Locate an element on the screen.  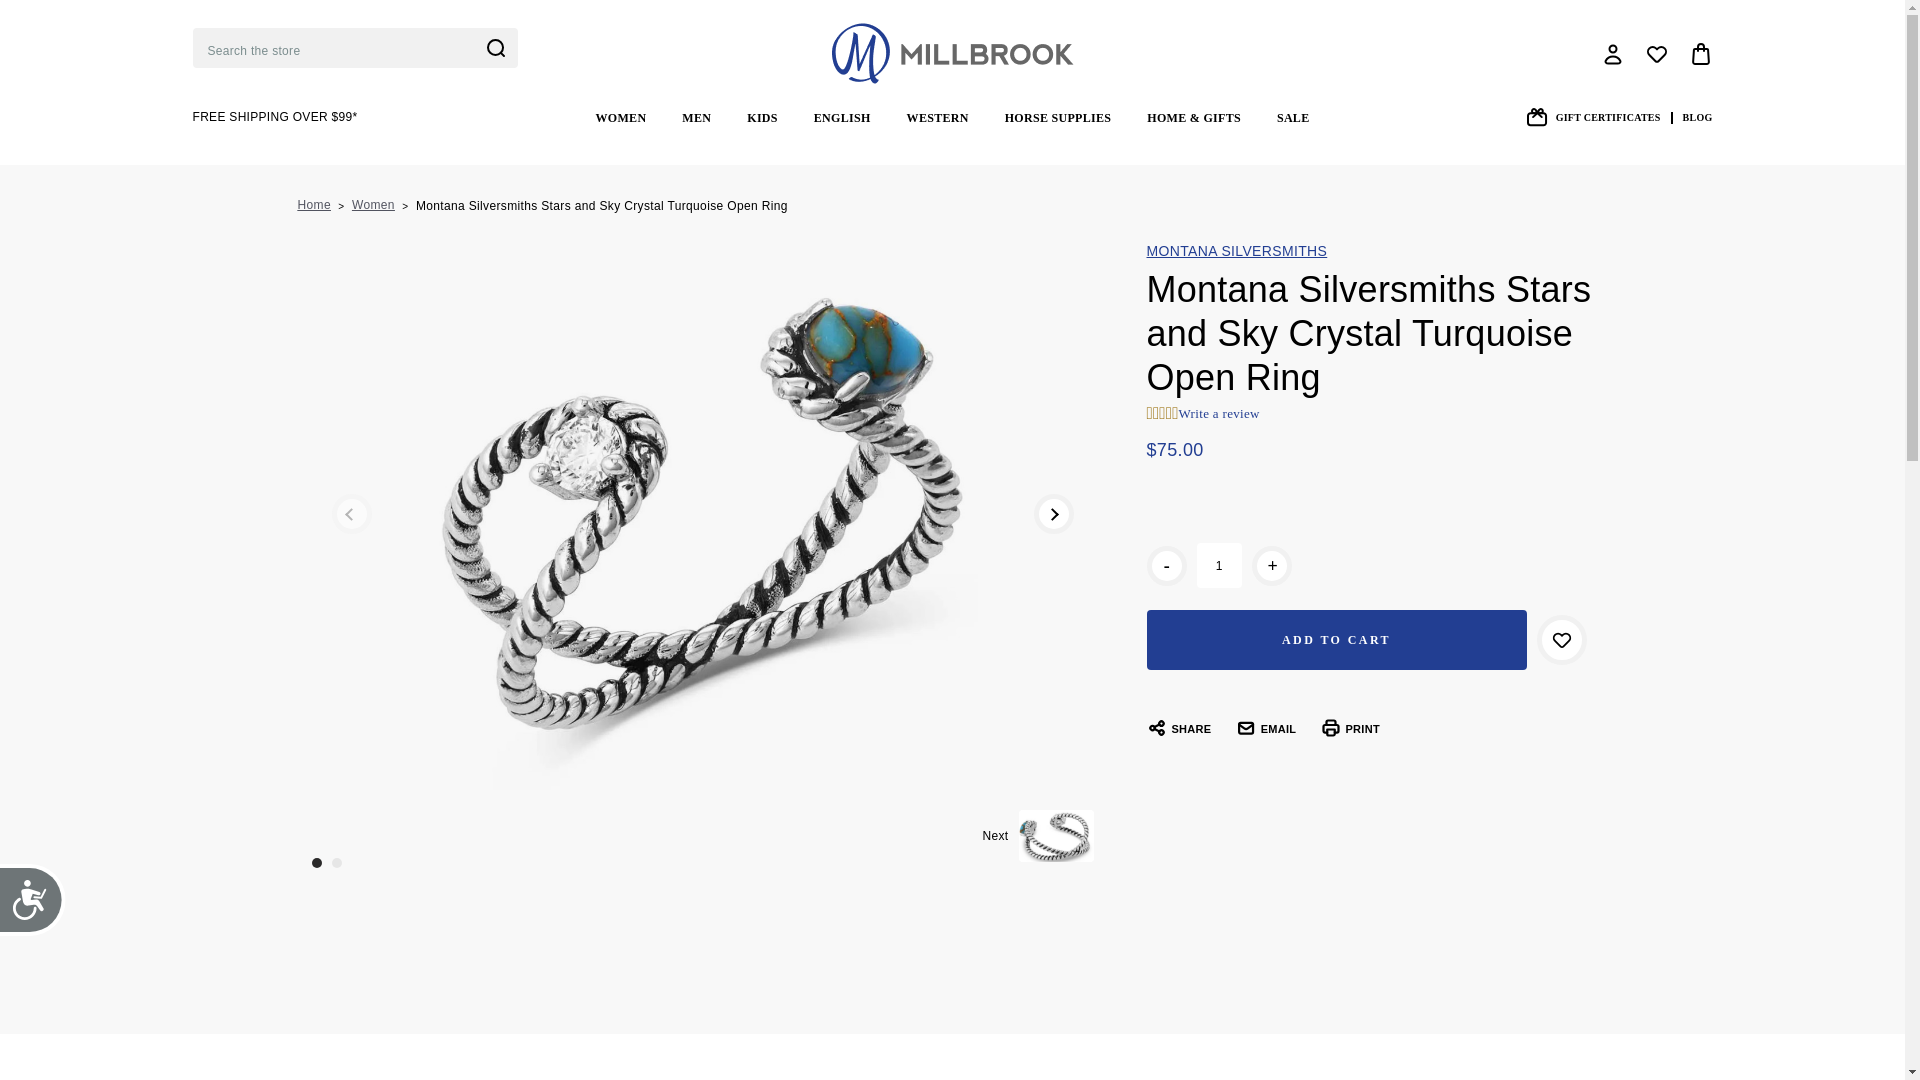
SEARCH is located at coordinates (496, 48).